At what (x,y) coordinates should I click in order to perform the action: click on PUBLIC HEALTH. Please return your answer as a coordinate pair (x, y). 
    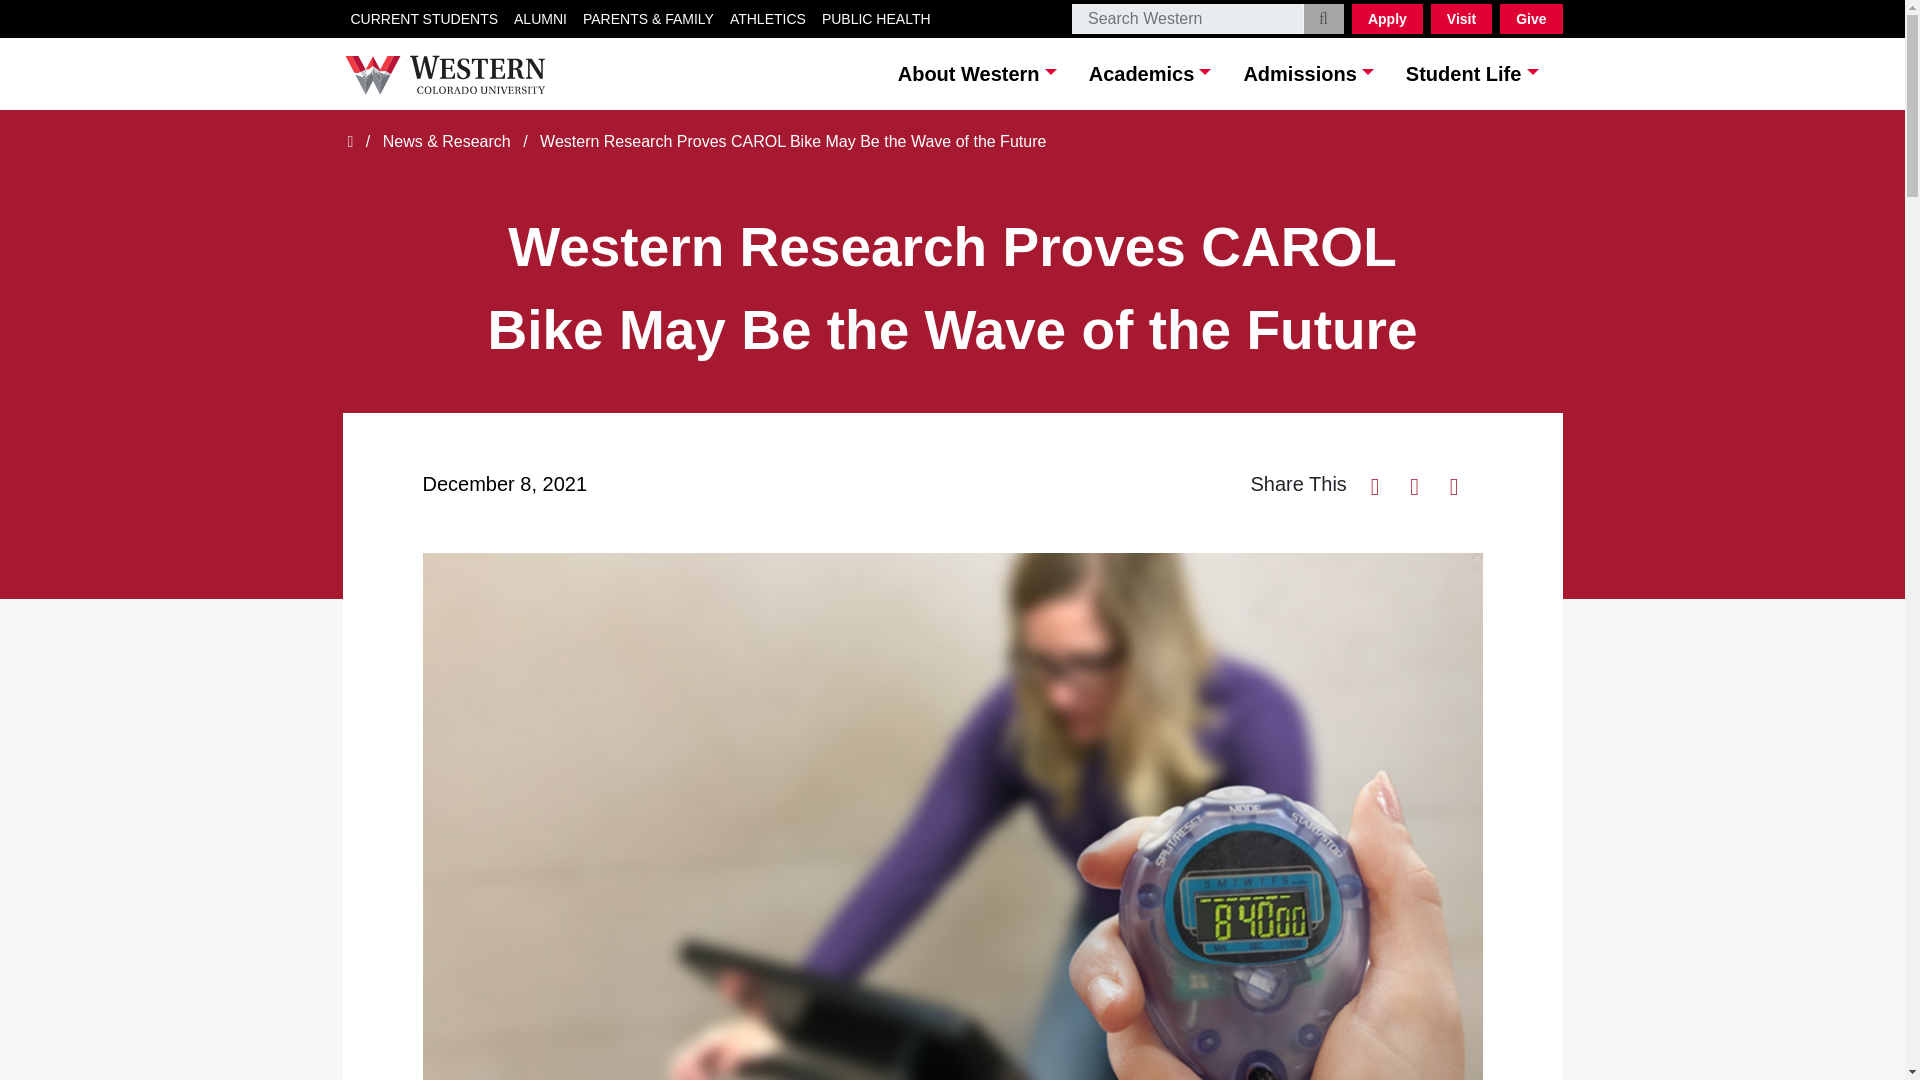
    Looking at the image, I should click on (876, 18).